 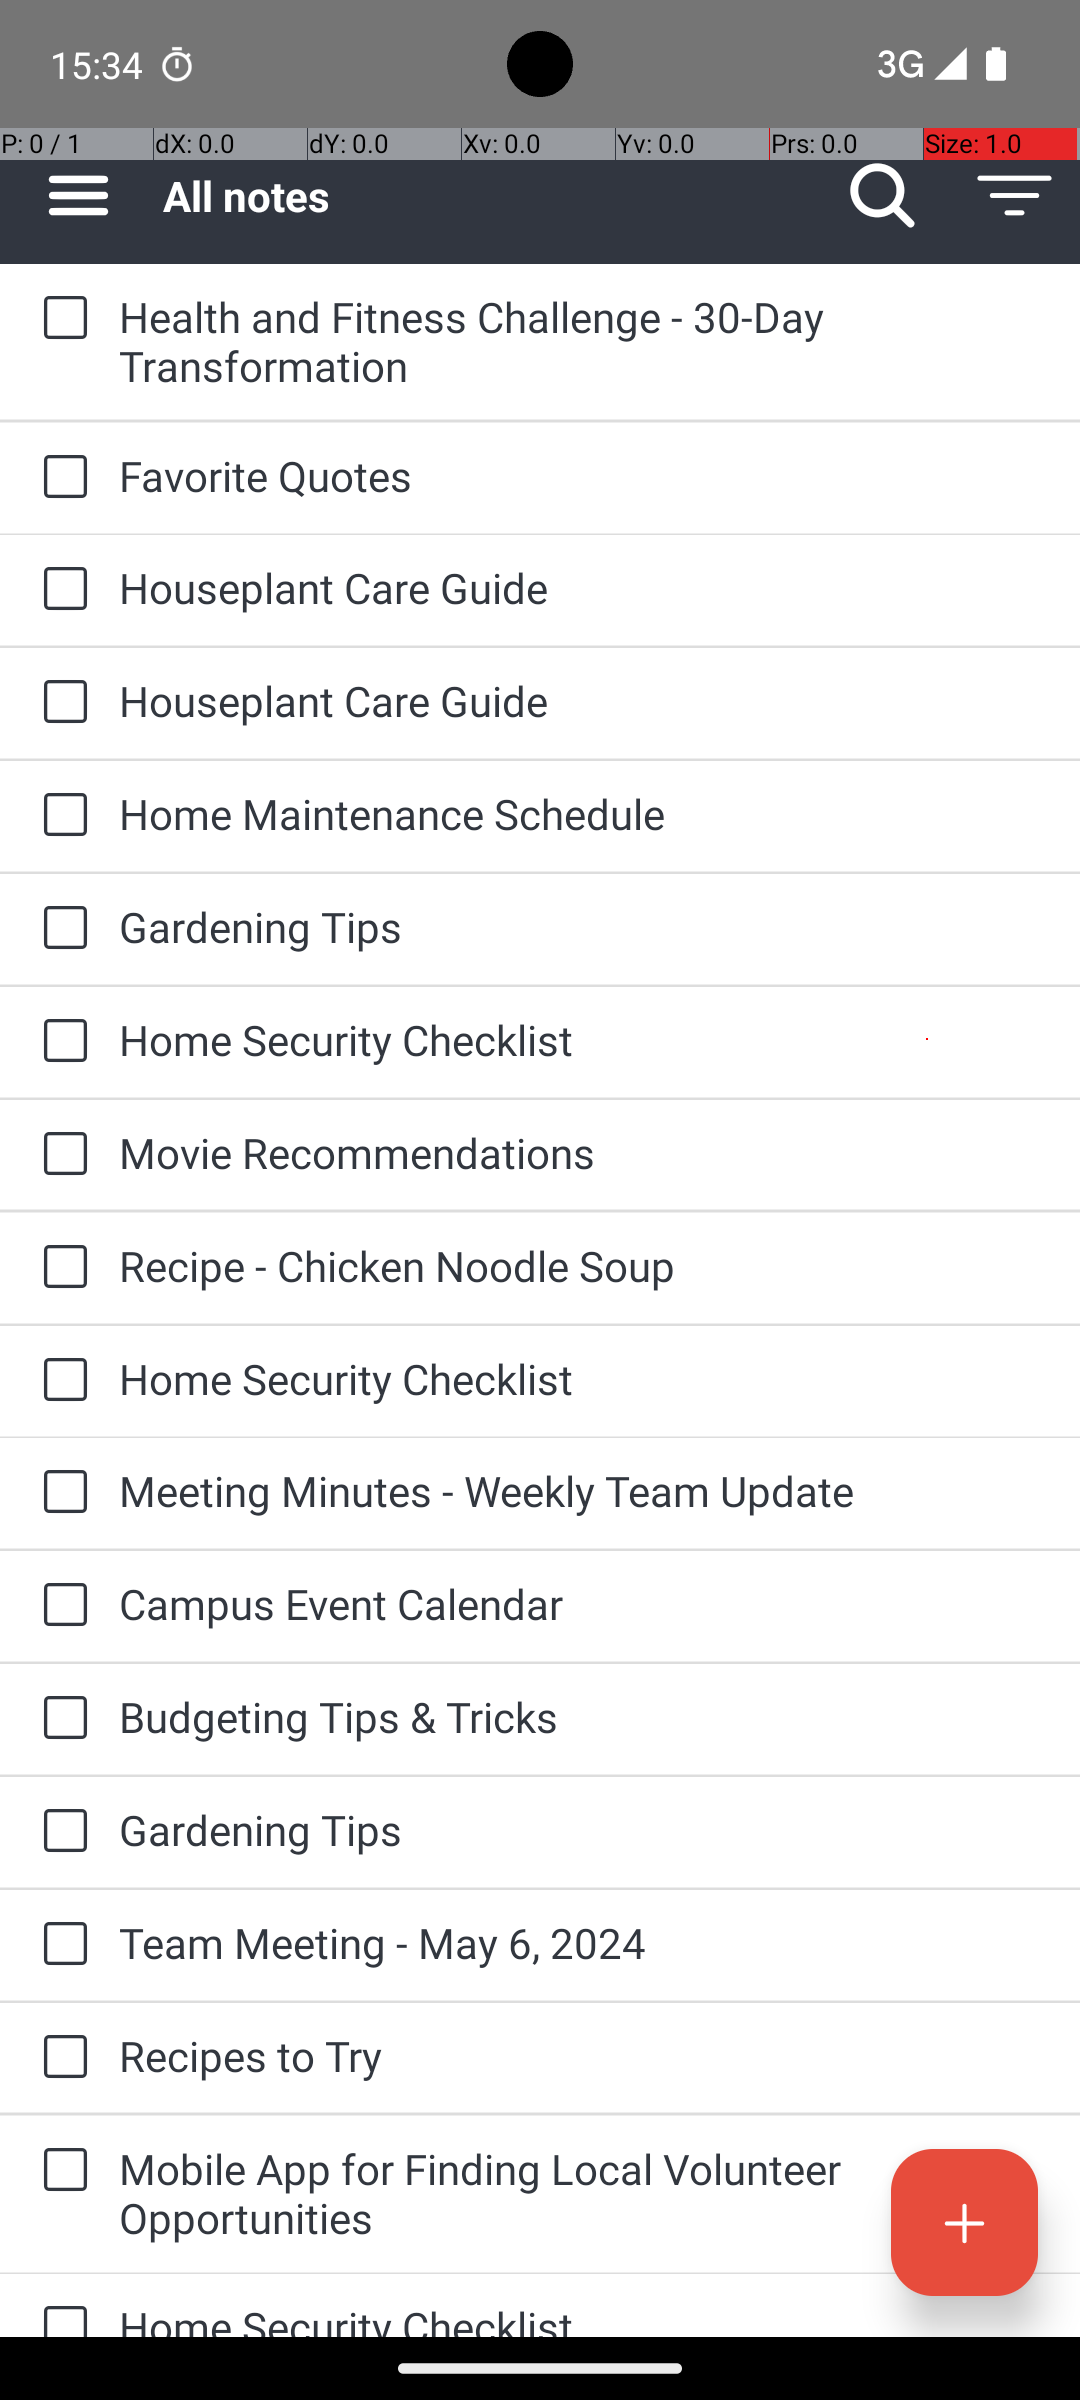 I want to click on to-do: Recipe - Chicken Noodle Soup, so click(x=60, y=1268).